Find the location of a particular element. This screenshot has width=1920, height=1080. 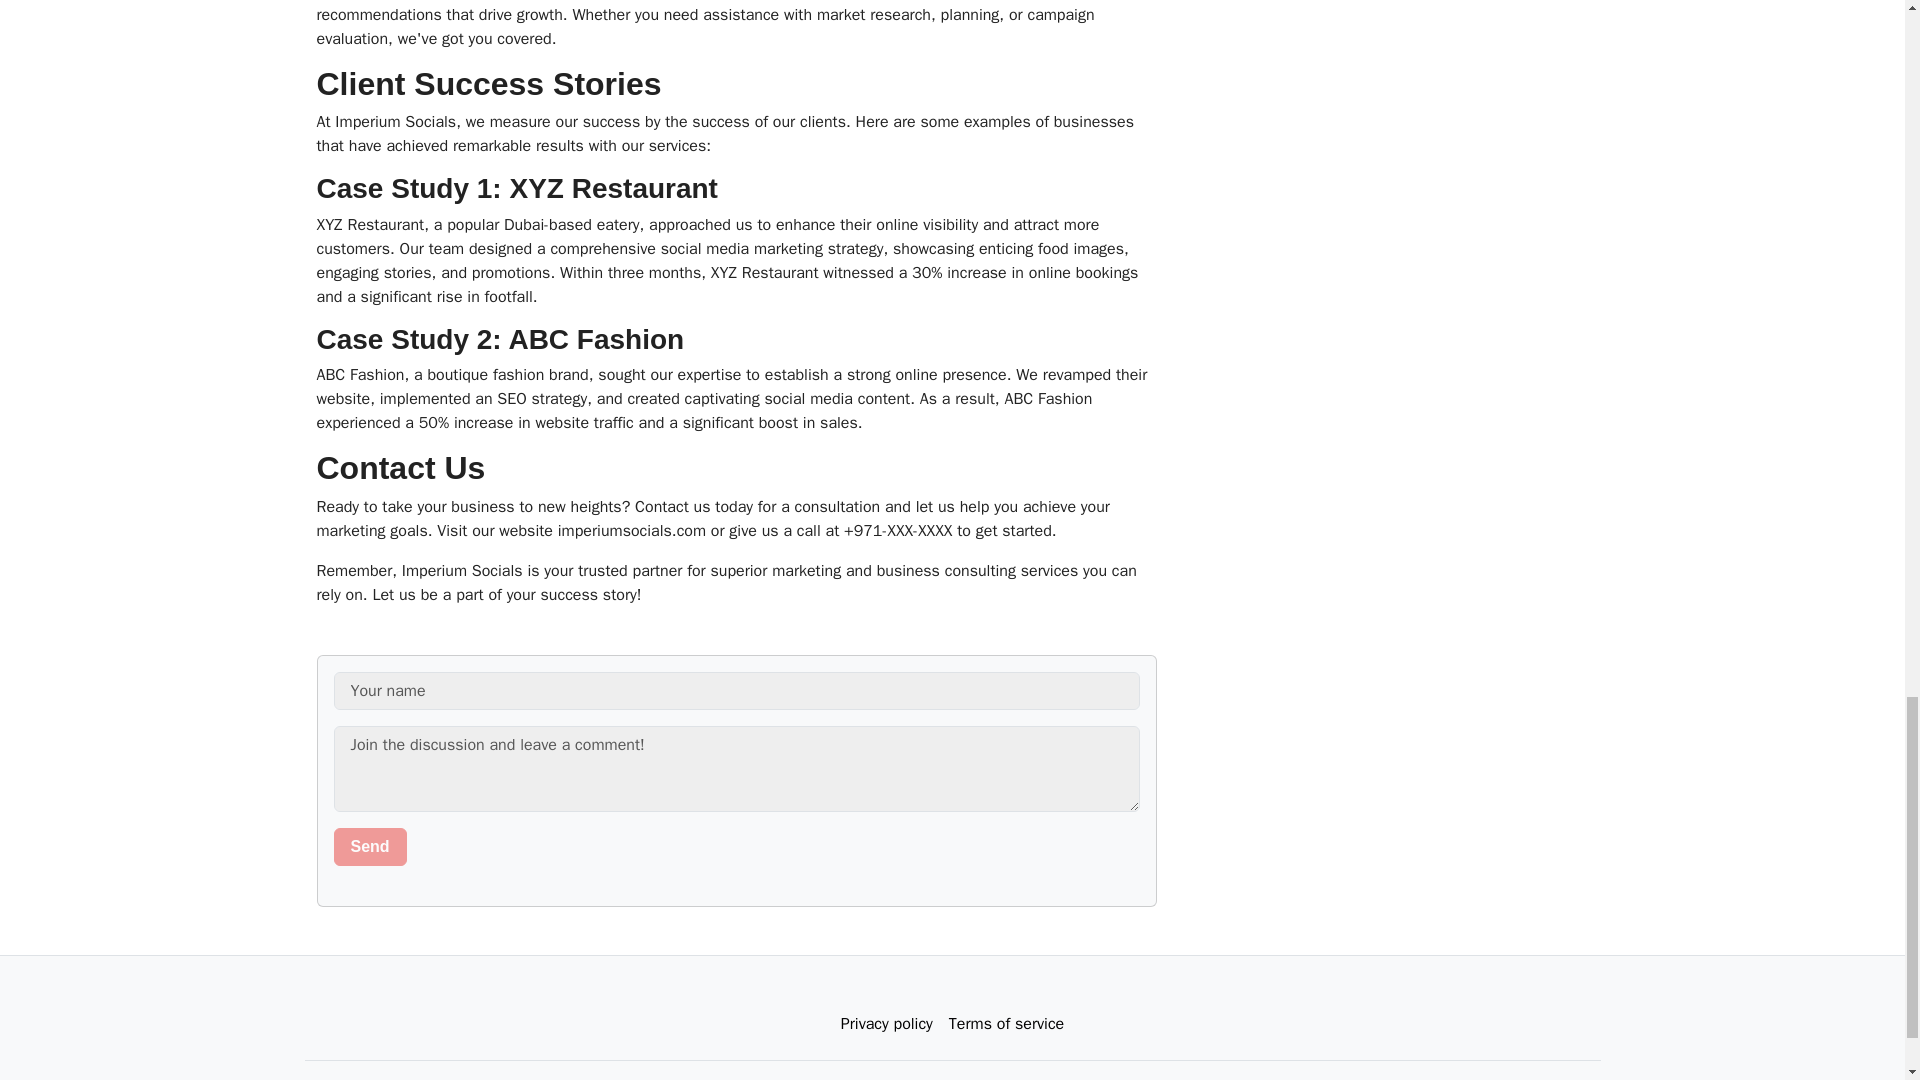

Terms of service is located at coordinates (1006, 1024).